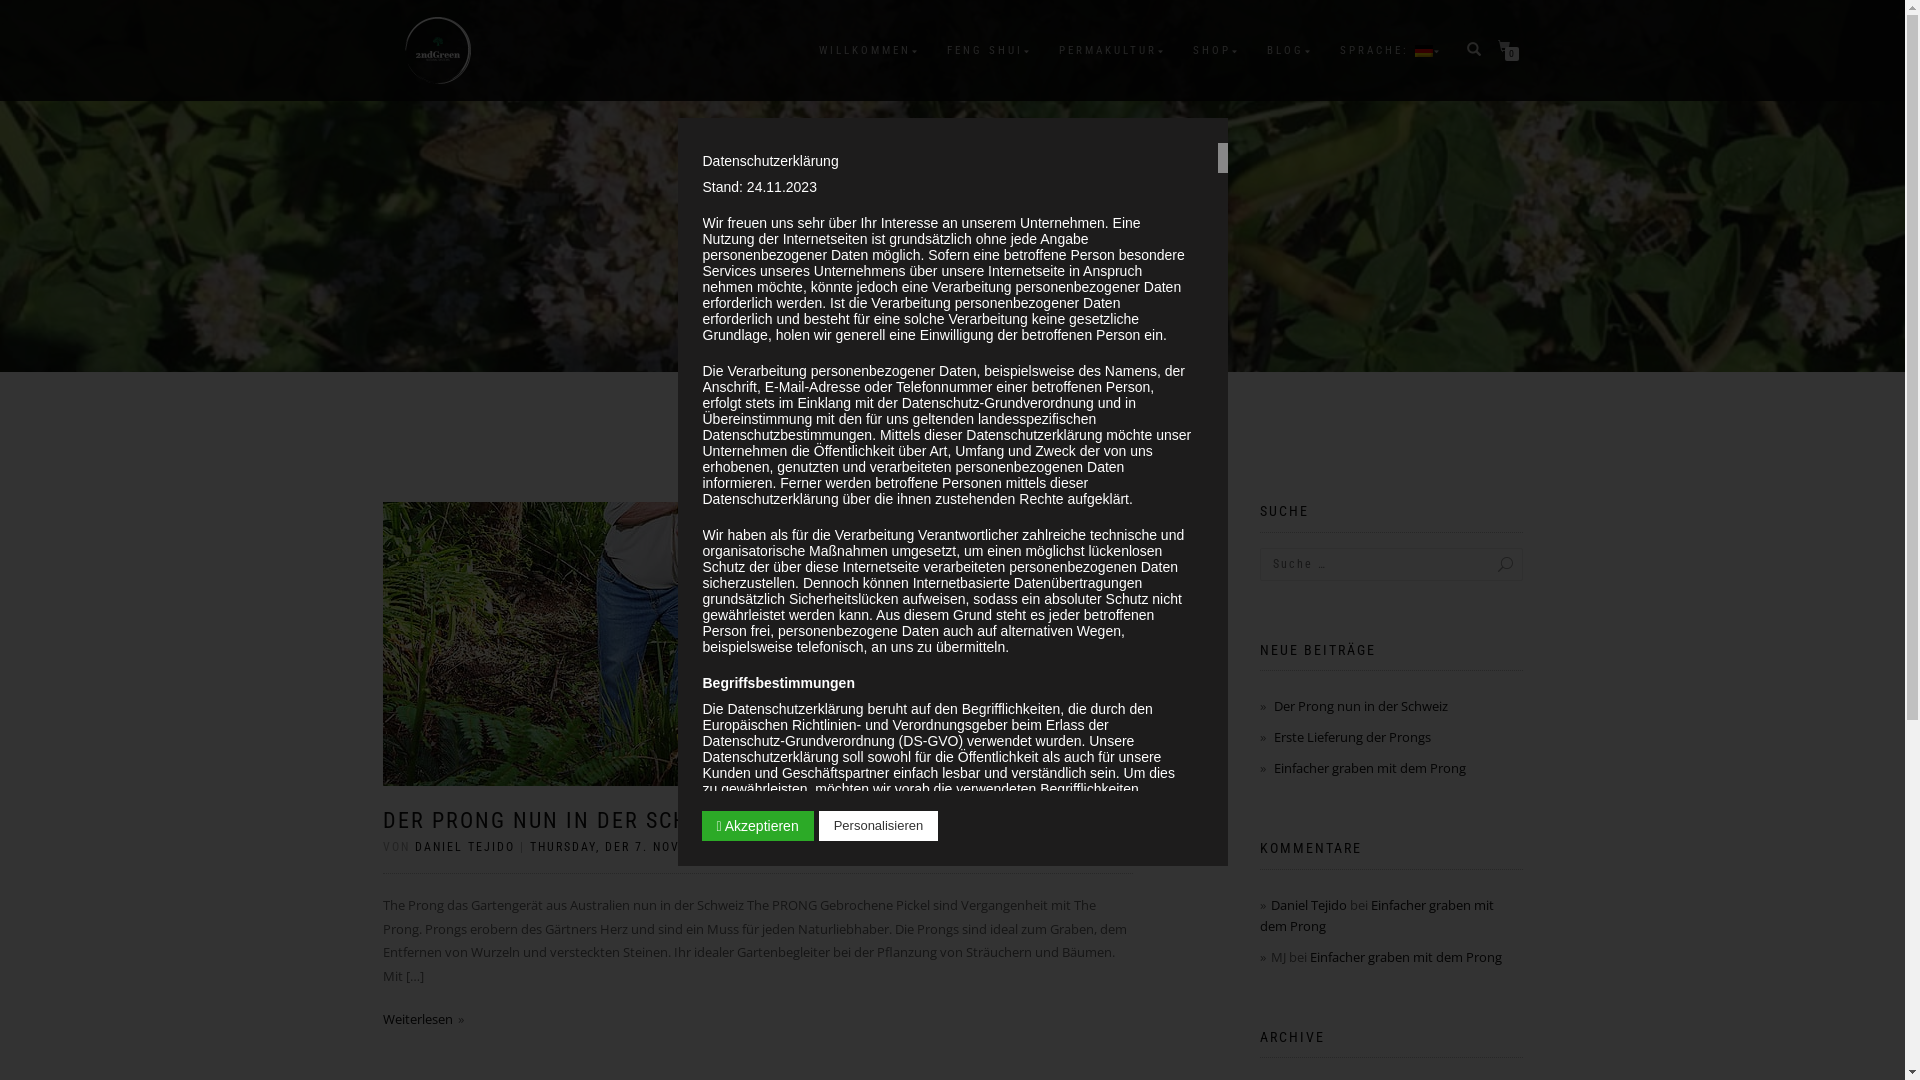 The width and height of the screenshot is (1920, 1080). I want to click on SPRACHE: , so click(1386, 51).